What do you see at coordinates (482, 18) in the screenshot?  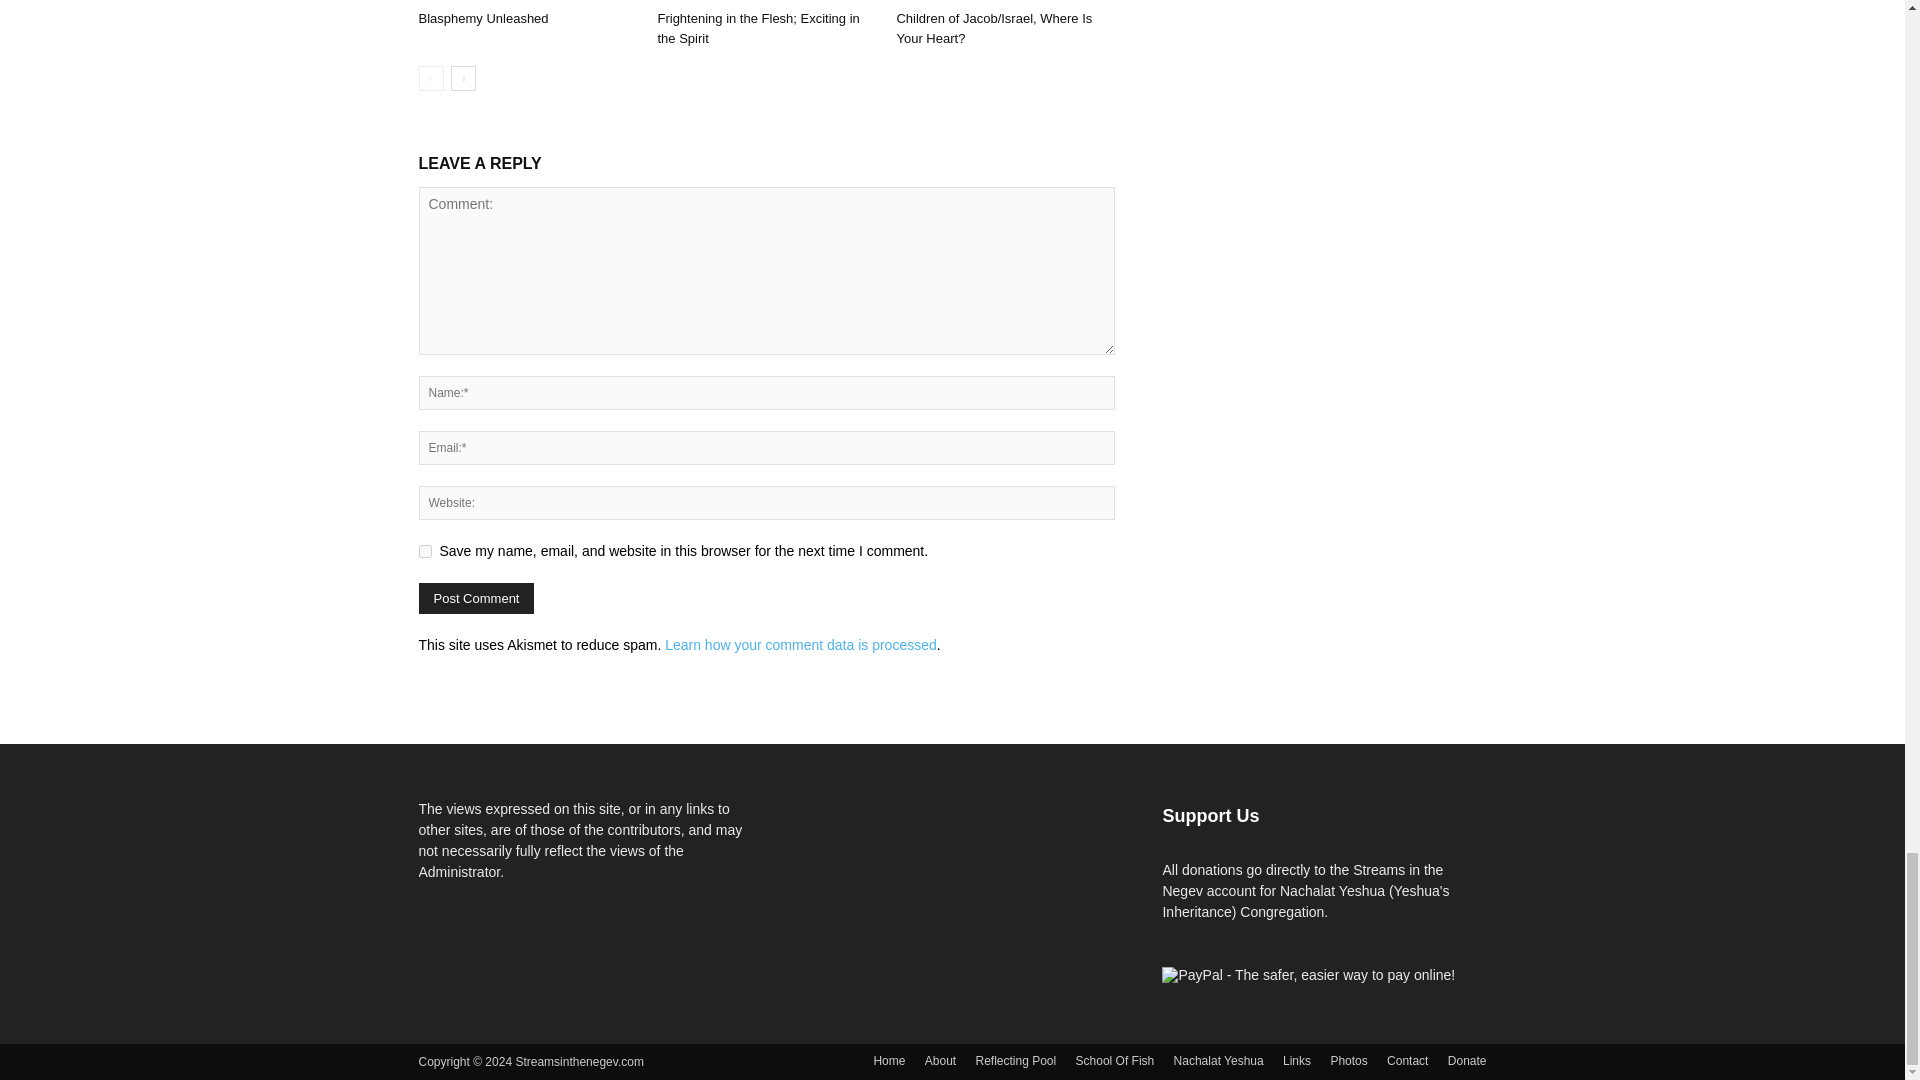 I see `Blasphemy Unleashed` at bounding box center [482, 18].